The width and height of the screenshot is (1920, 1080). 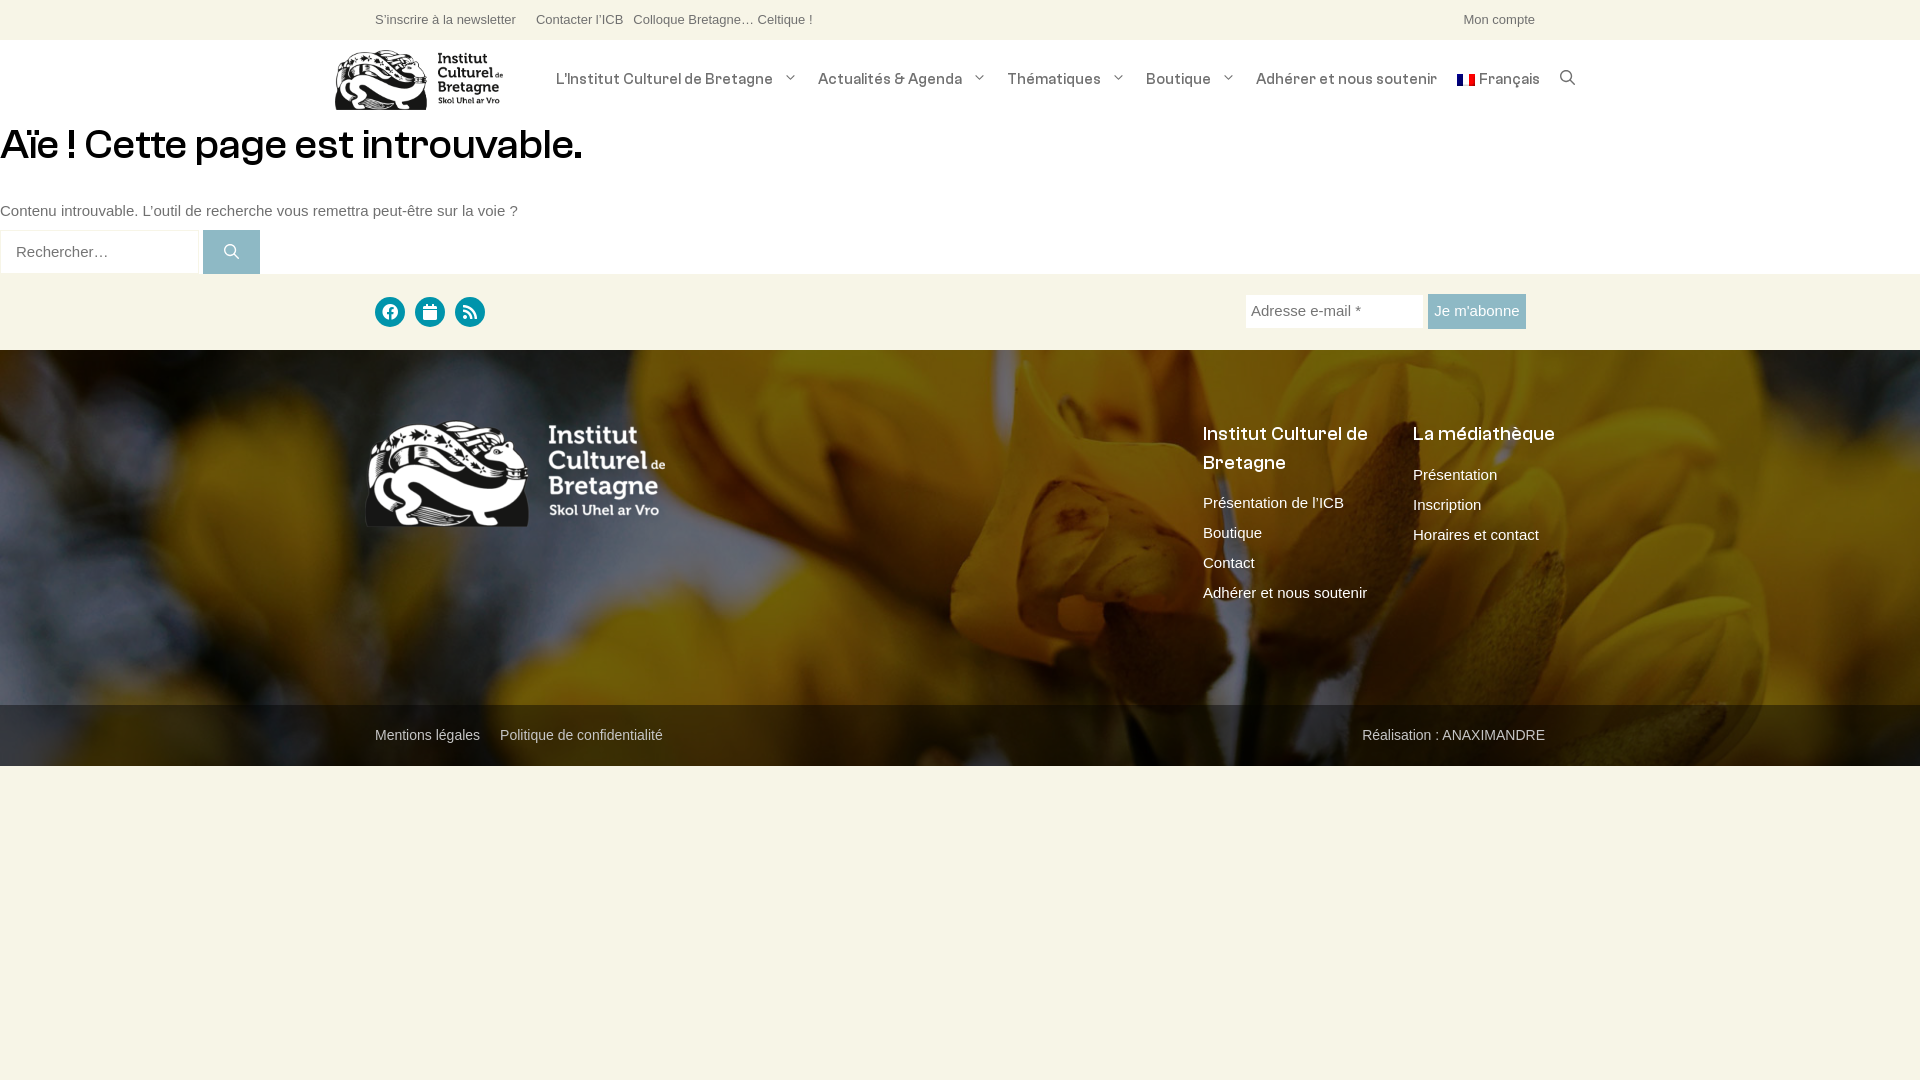 What do you see at coordinates (1191, 80) in the screenshot?
I see `Boutique` at bounding box center [1191, 80].